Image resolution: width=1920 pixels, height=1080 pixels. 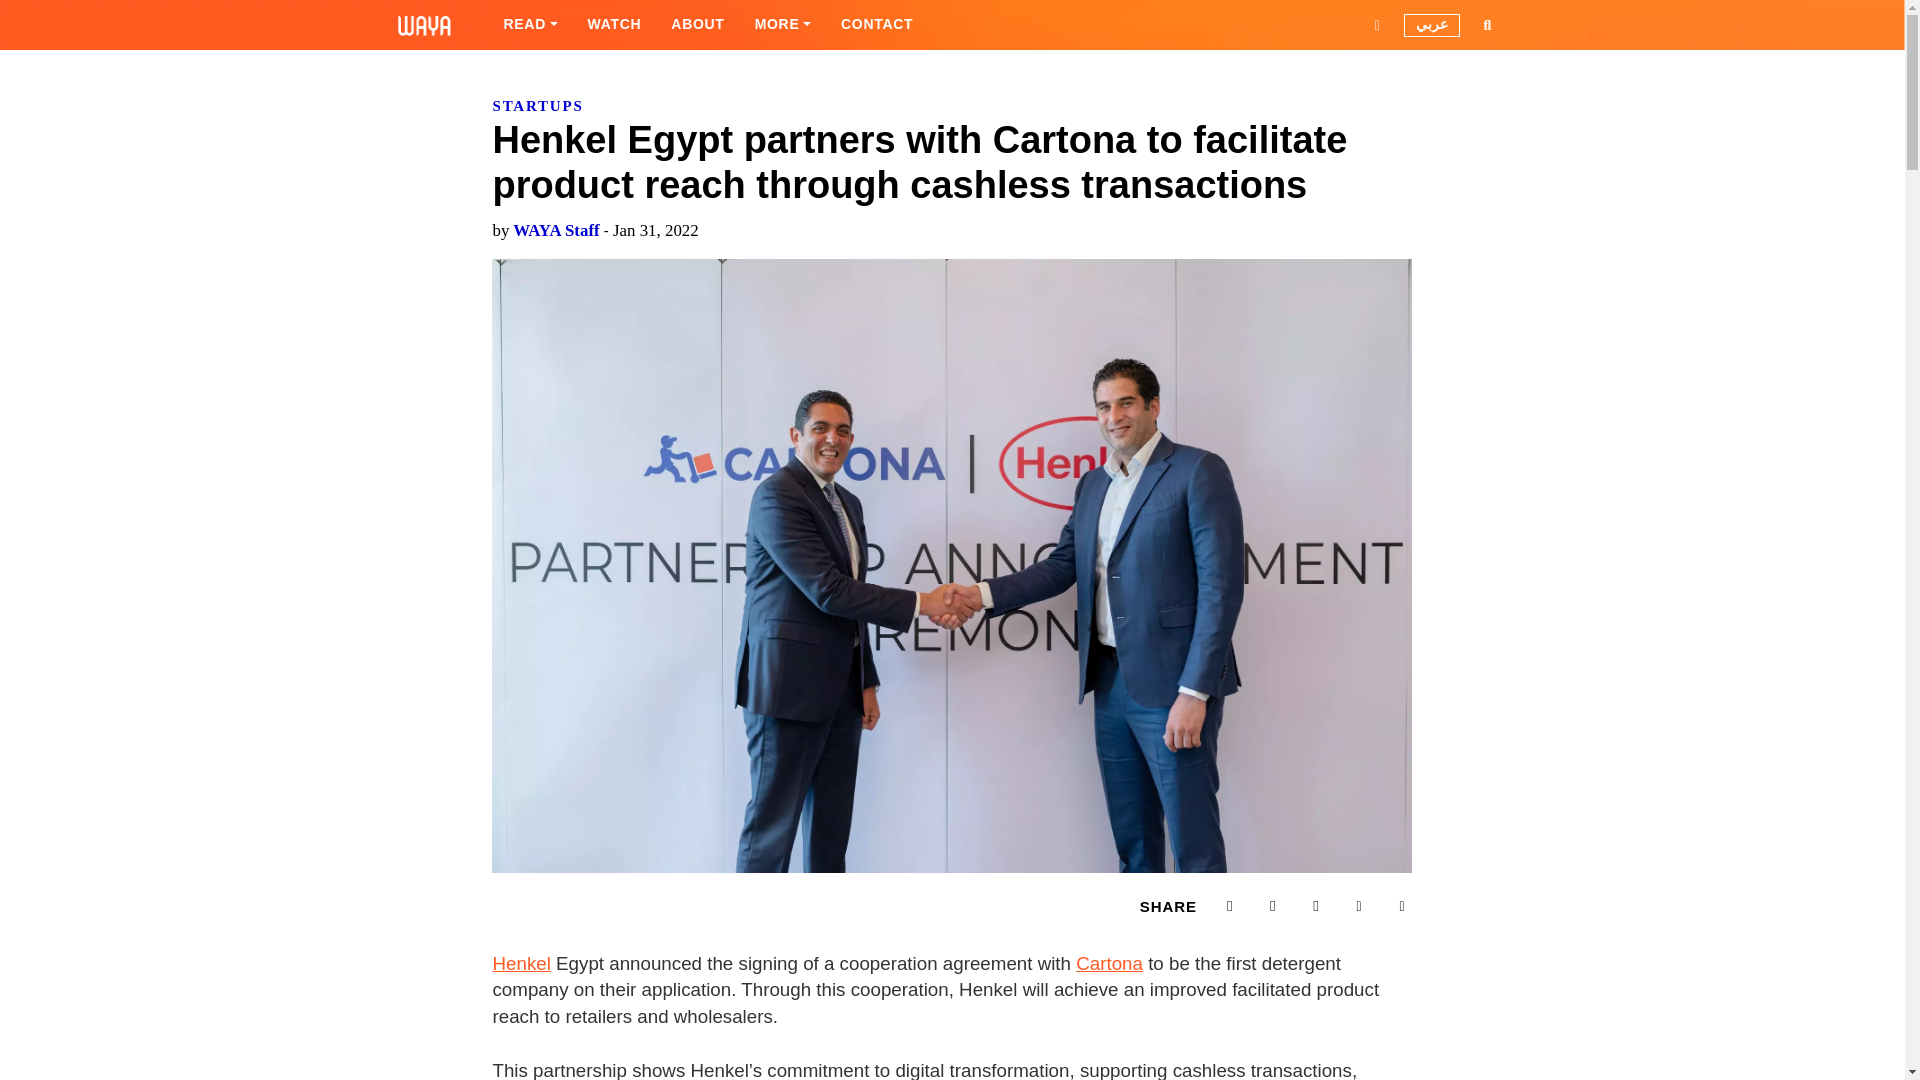 I want to click on MORE, so click(x=782, y=24).